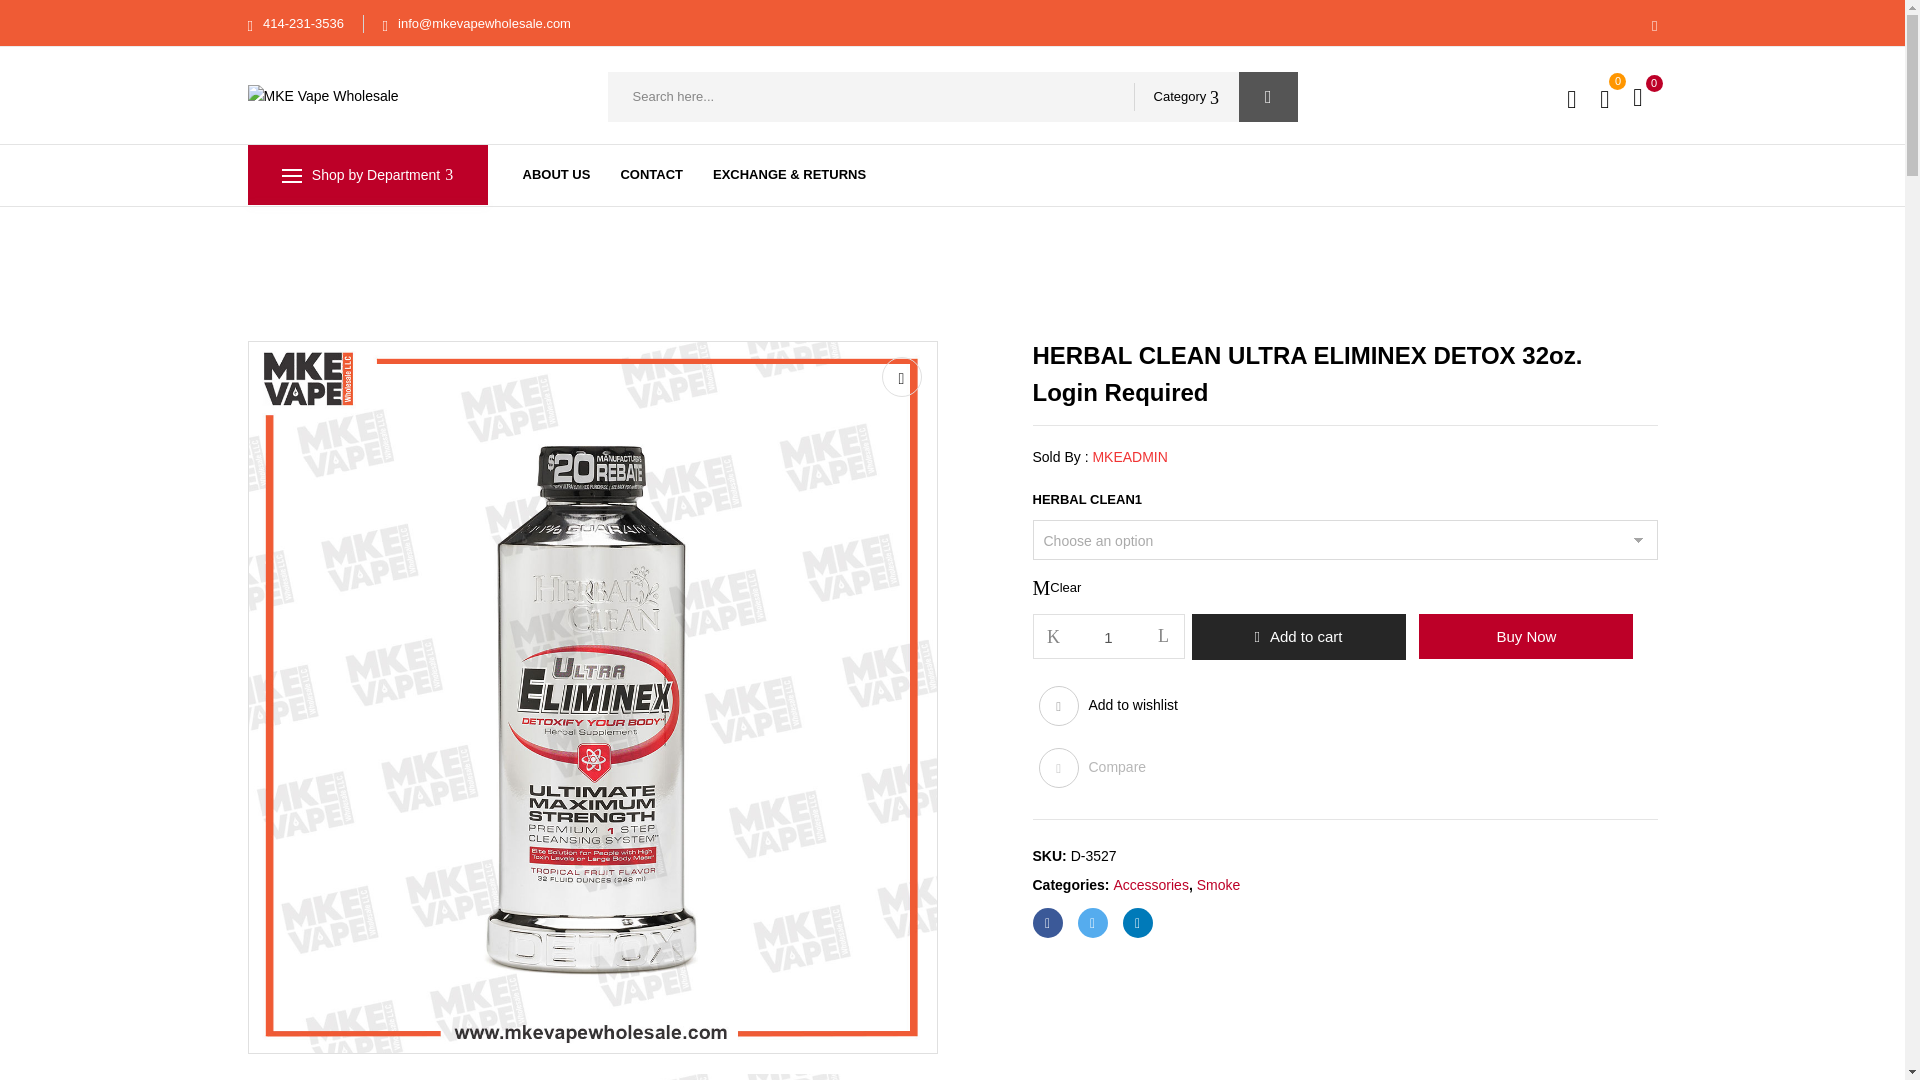 This screenshot has height=1080, width=1920. What do you see at coordinates (1109, 636) in the screenshot?
I see `1` at bounding box center [1109, 636].